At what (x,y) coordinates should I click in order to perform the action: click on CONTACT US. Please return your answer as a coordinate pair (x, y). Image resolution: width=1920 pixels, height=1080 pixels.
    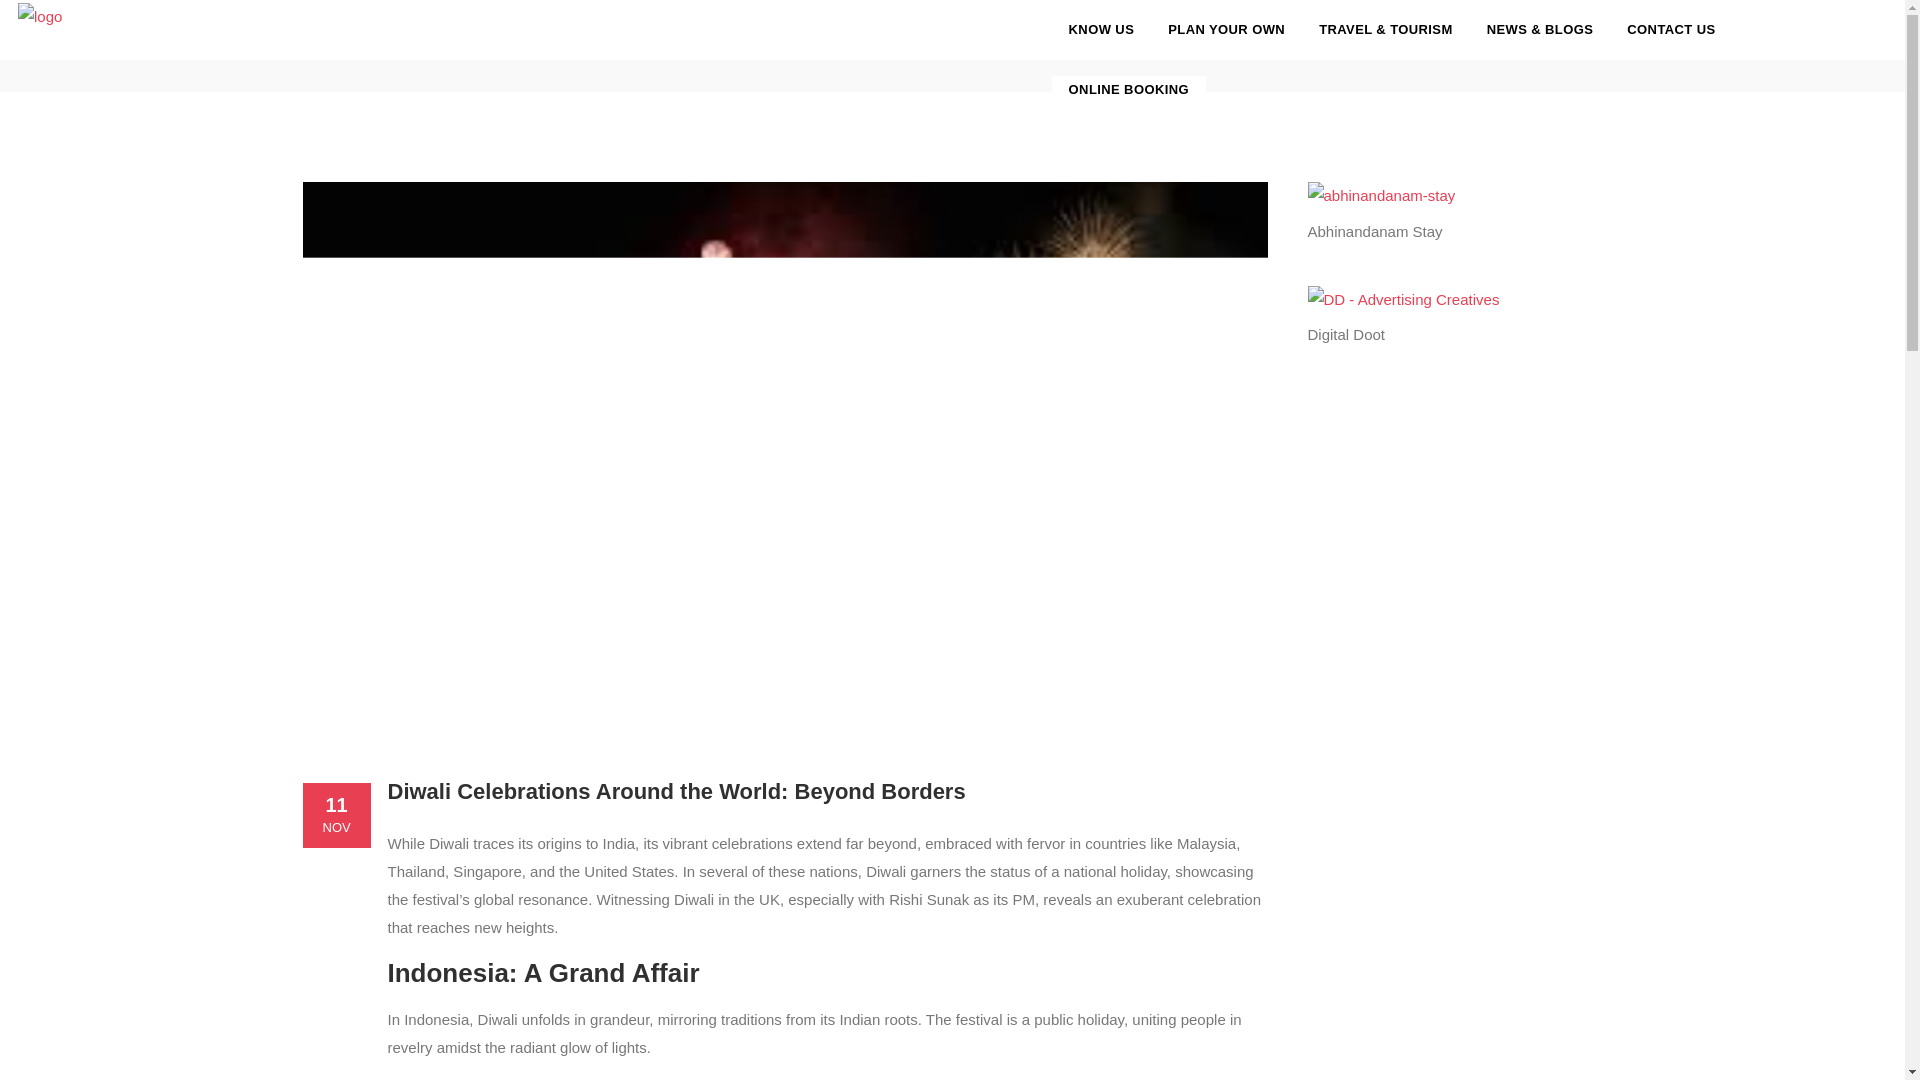
    Looking at the image, I should click on (1670, 30).